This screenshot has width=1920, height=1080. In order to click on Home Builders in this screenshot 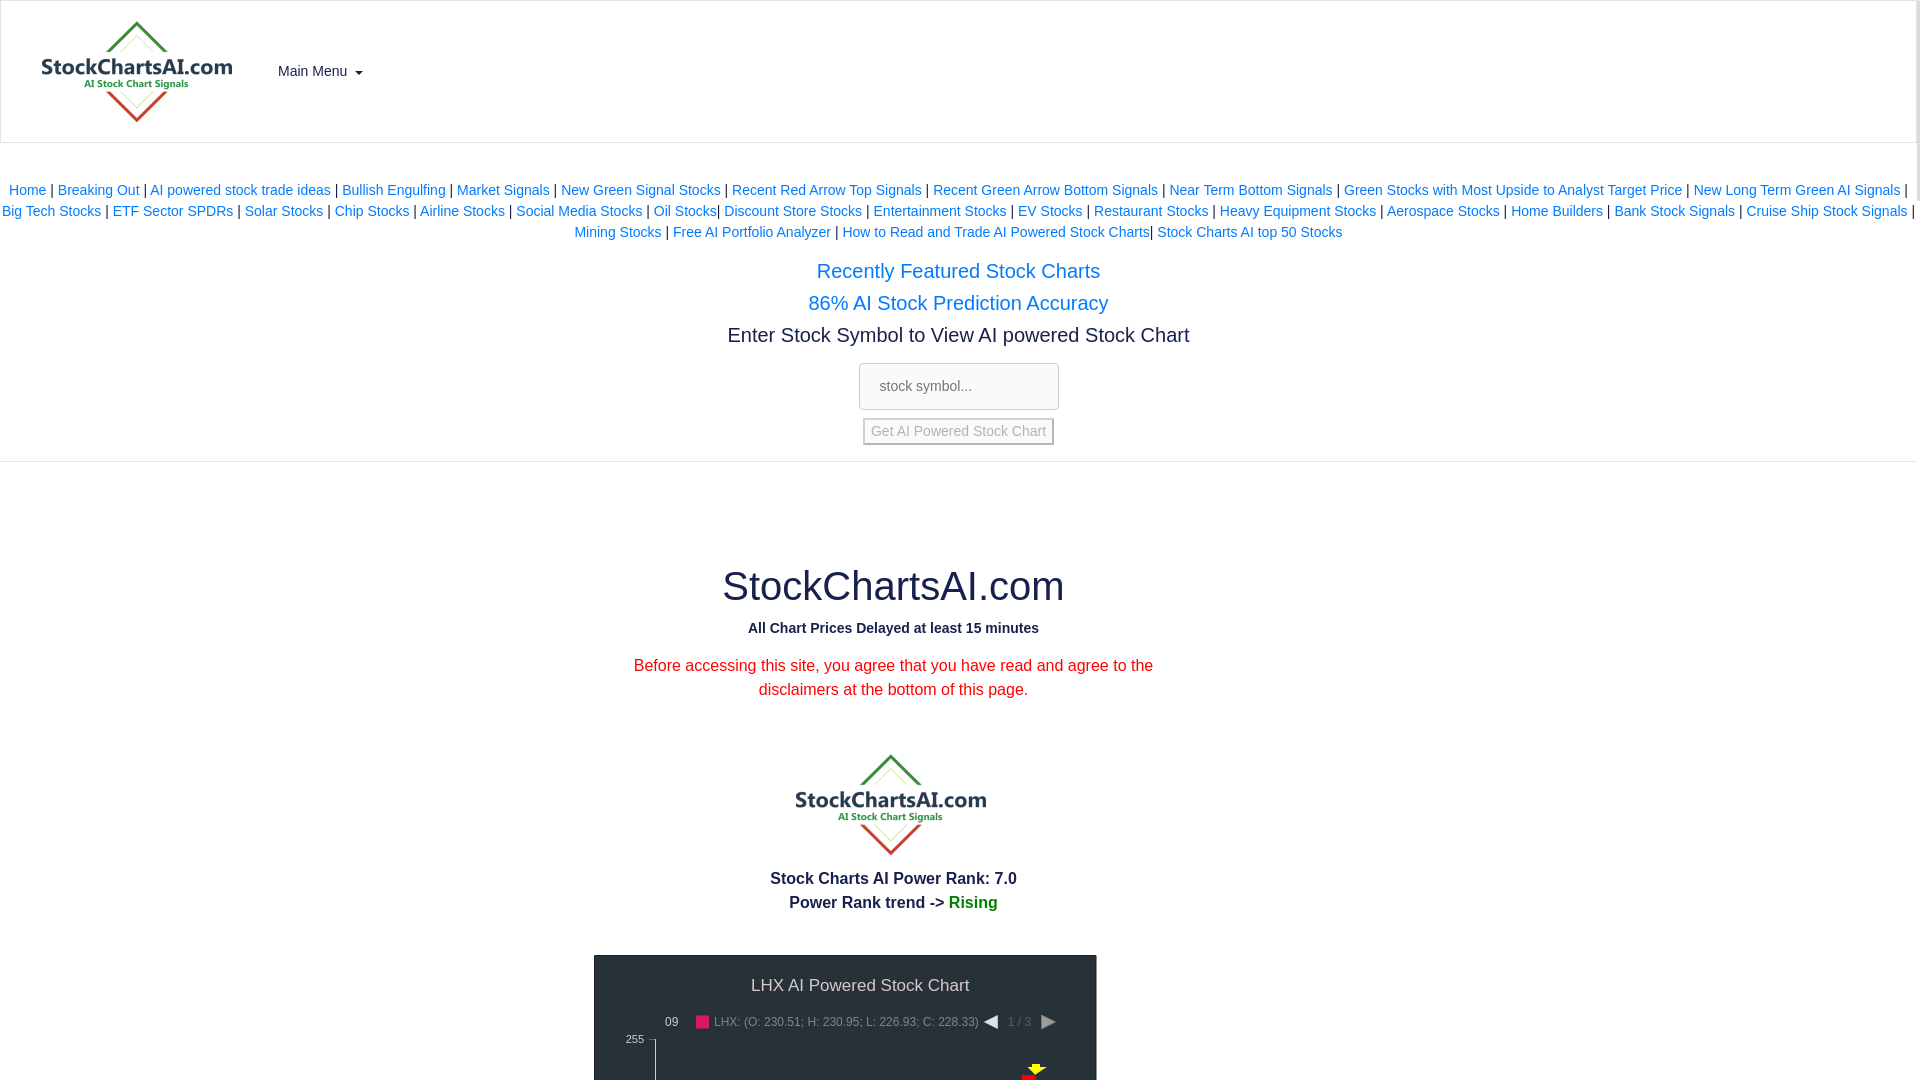, I will do `click(1557, 211)`.